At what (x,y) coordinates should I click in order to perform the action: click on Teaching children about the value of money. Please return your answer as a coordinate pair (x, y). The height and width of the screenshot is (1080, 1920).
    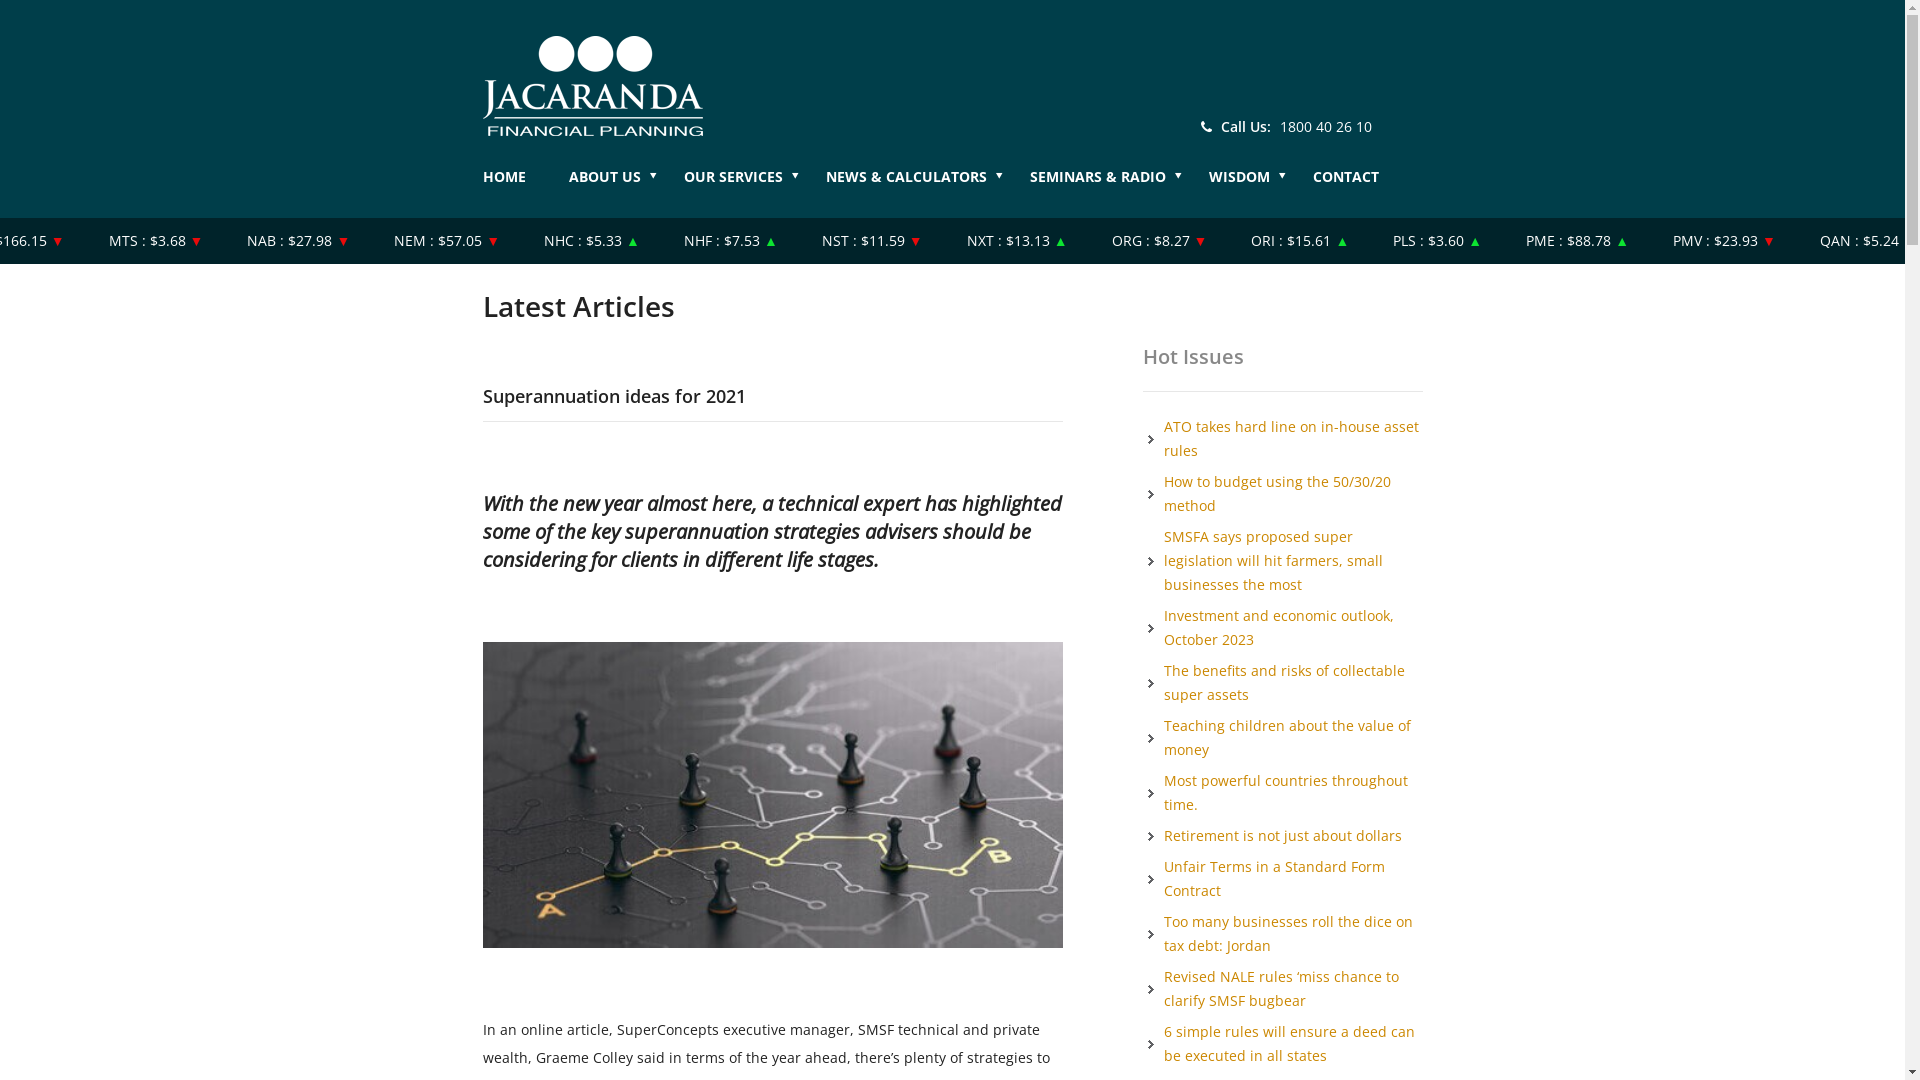
    Looking at the image, I should click on (1288, 737).